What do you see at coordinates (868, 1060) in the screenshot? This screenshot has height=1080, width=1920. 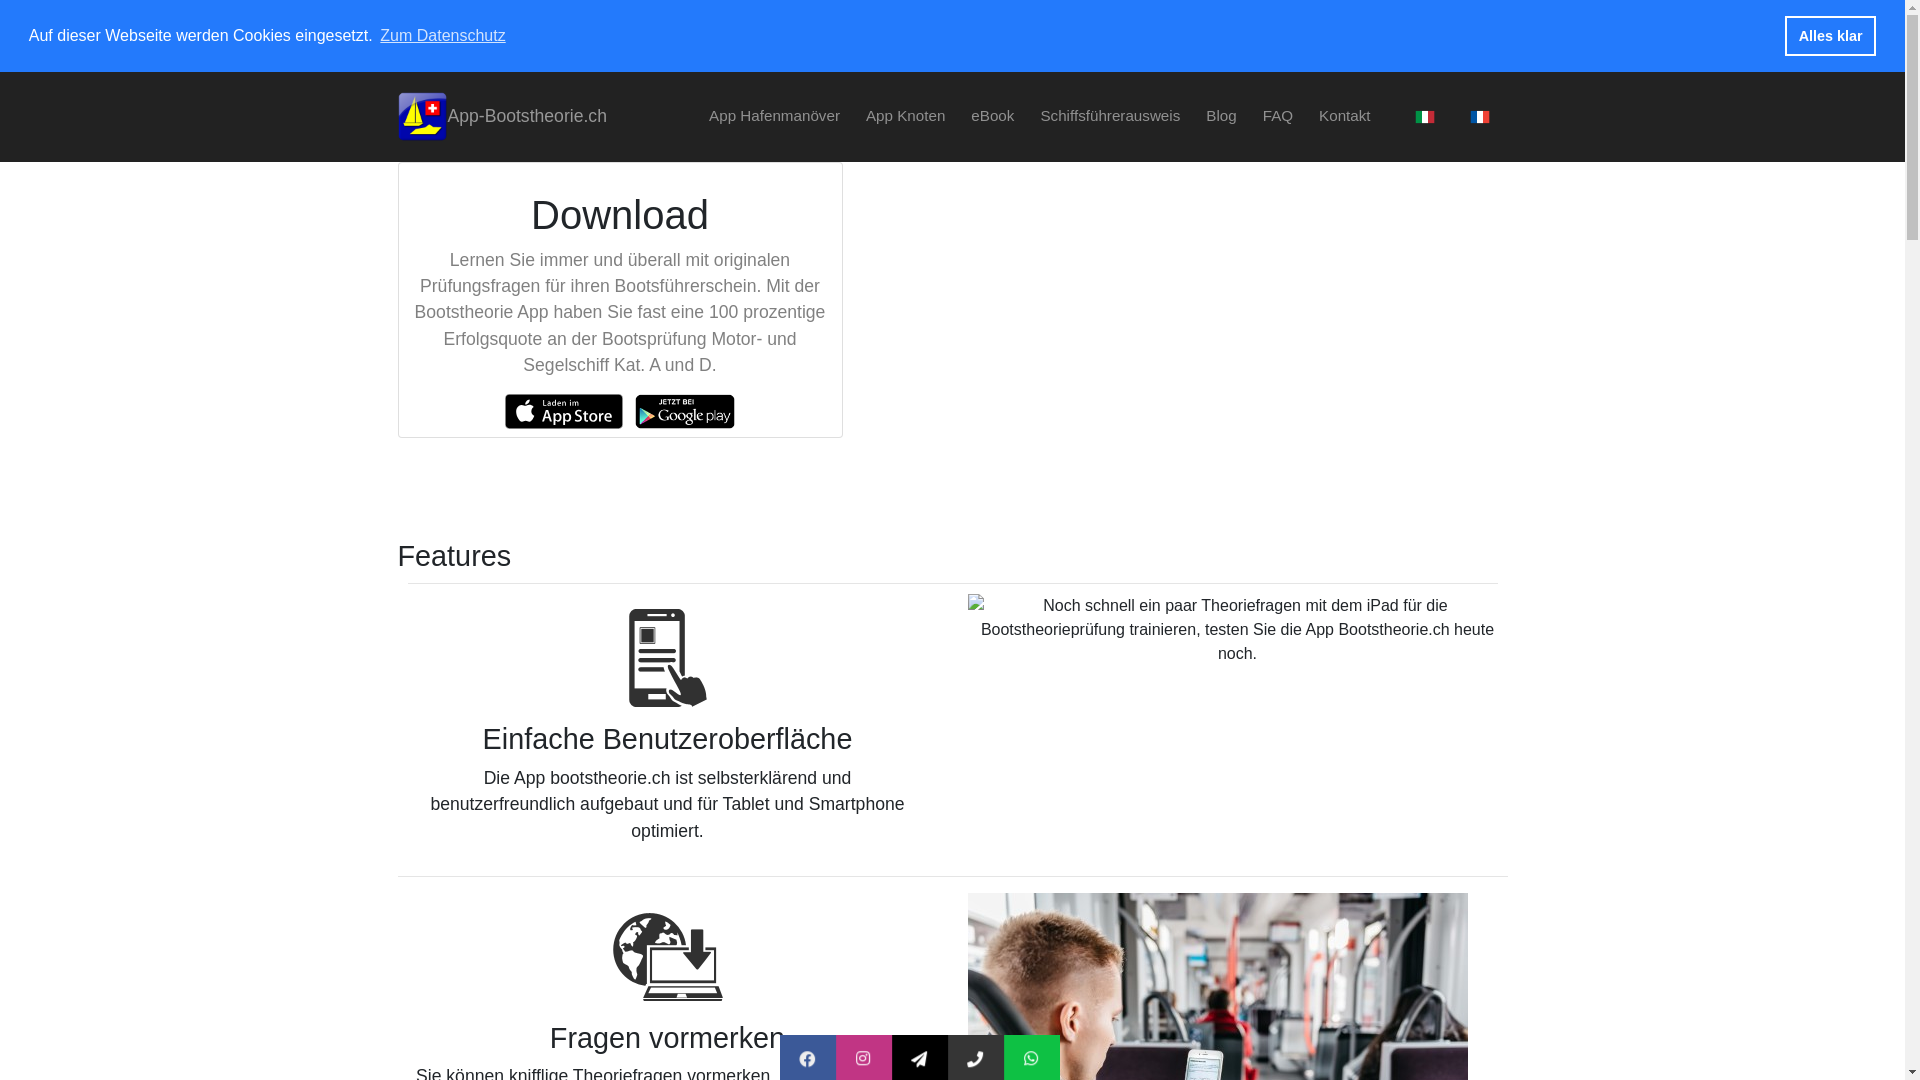 I see `Facebook` at bounding box center [868, 1060].